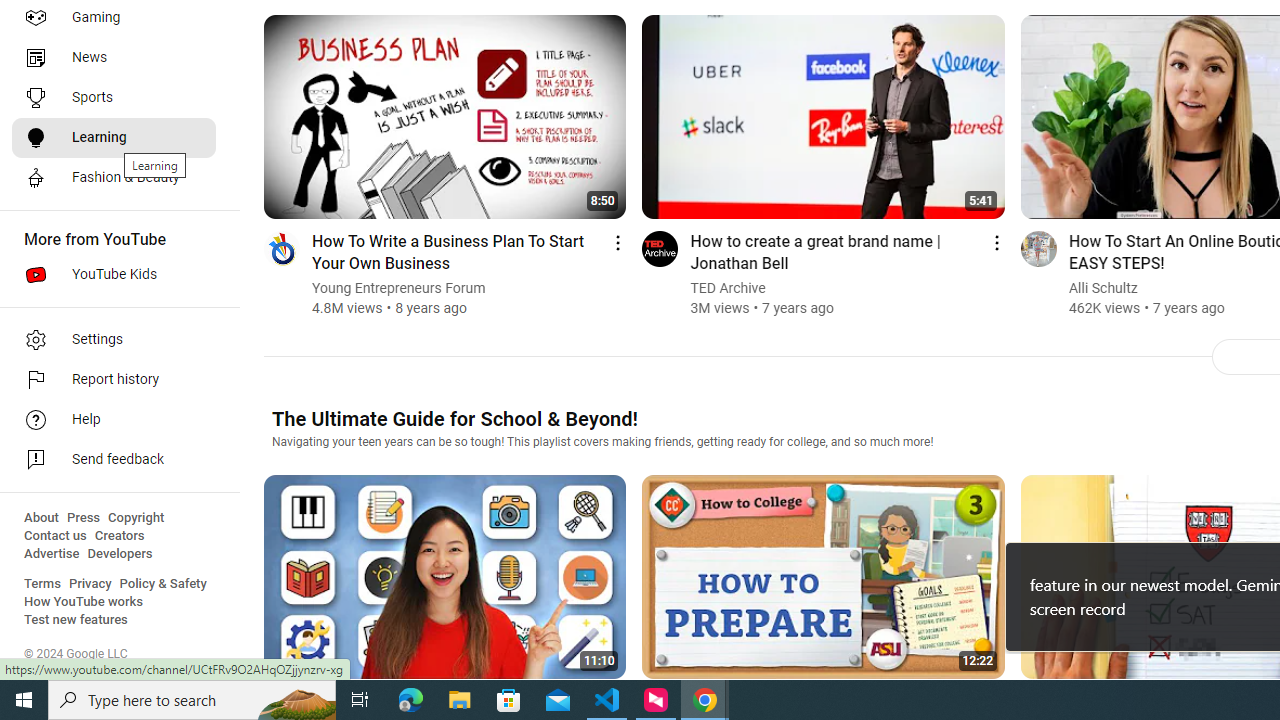 This screenshot has width=1280, height=720. I want to click on Send feedback, so click(114, 460).